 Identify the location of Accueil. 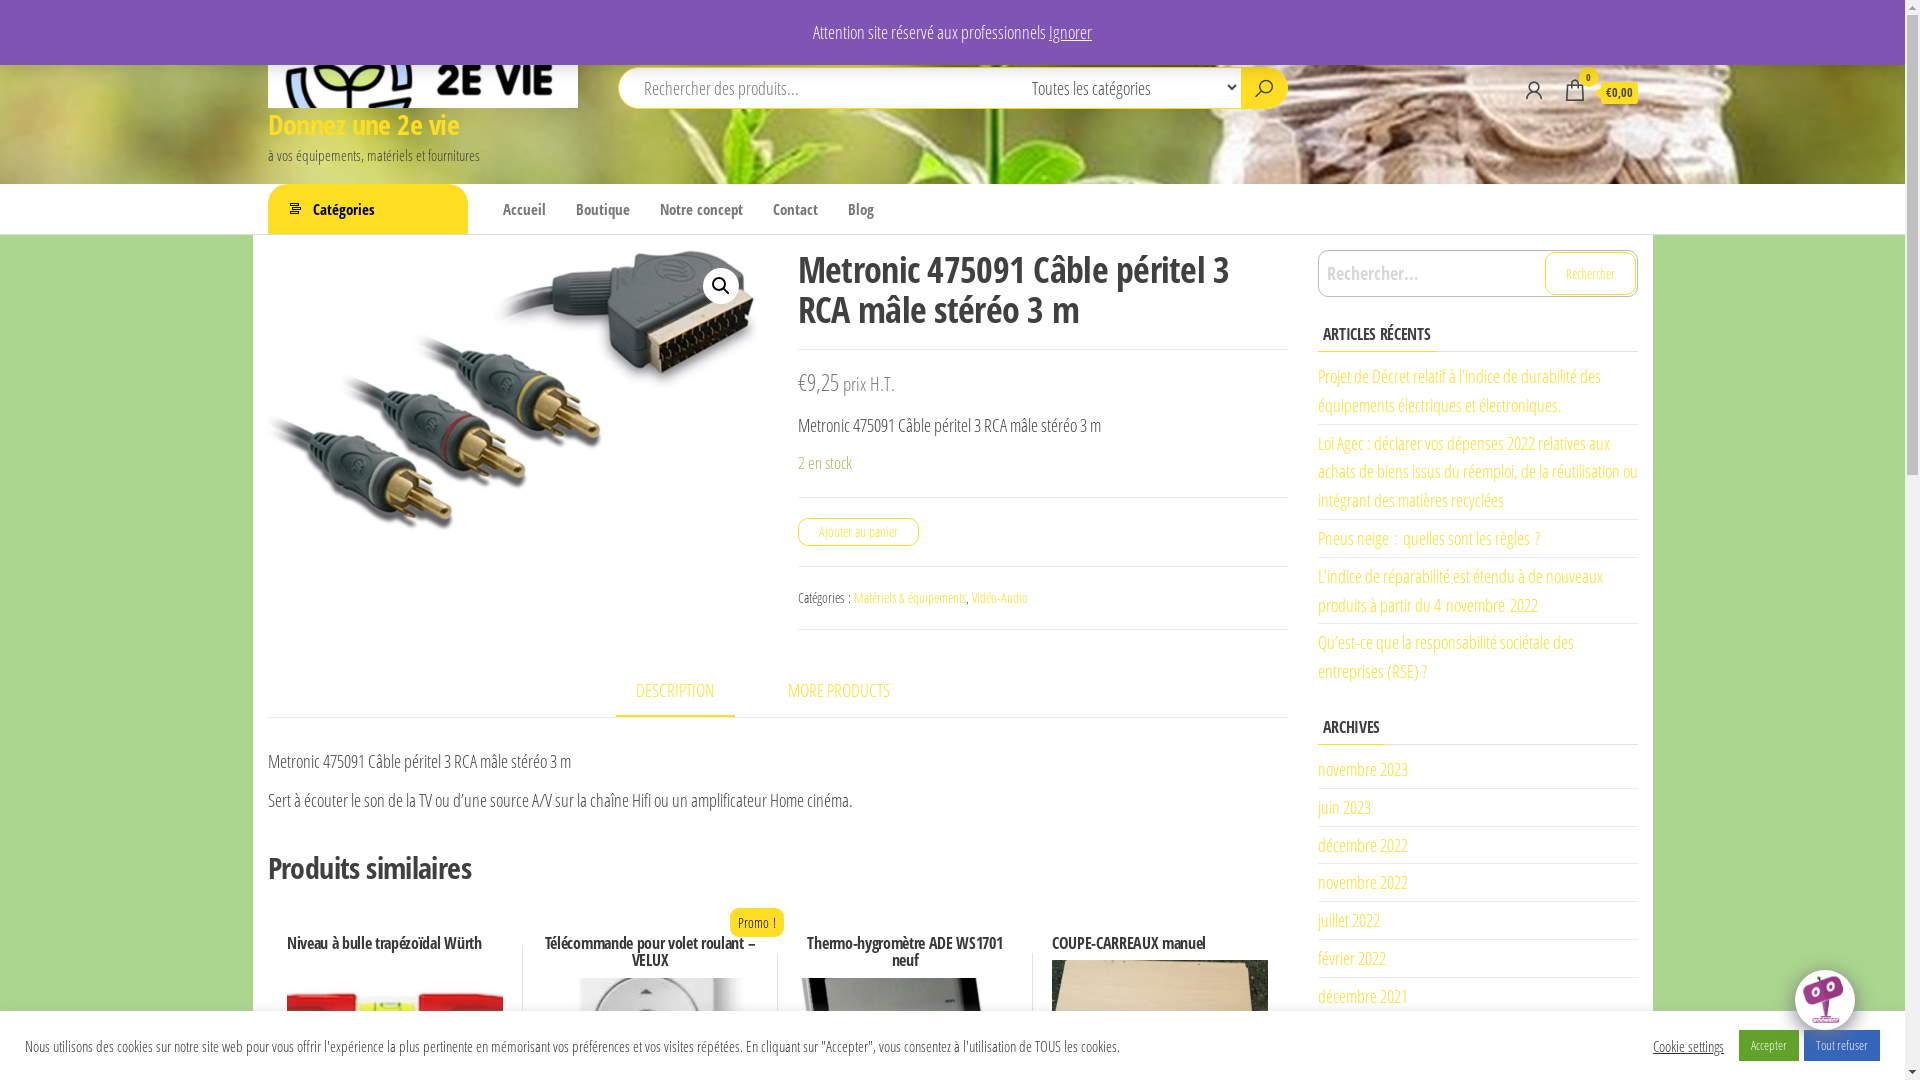
(524, 209).